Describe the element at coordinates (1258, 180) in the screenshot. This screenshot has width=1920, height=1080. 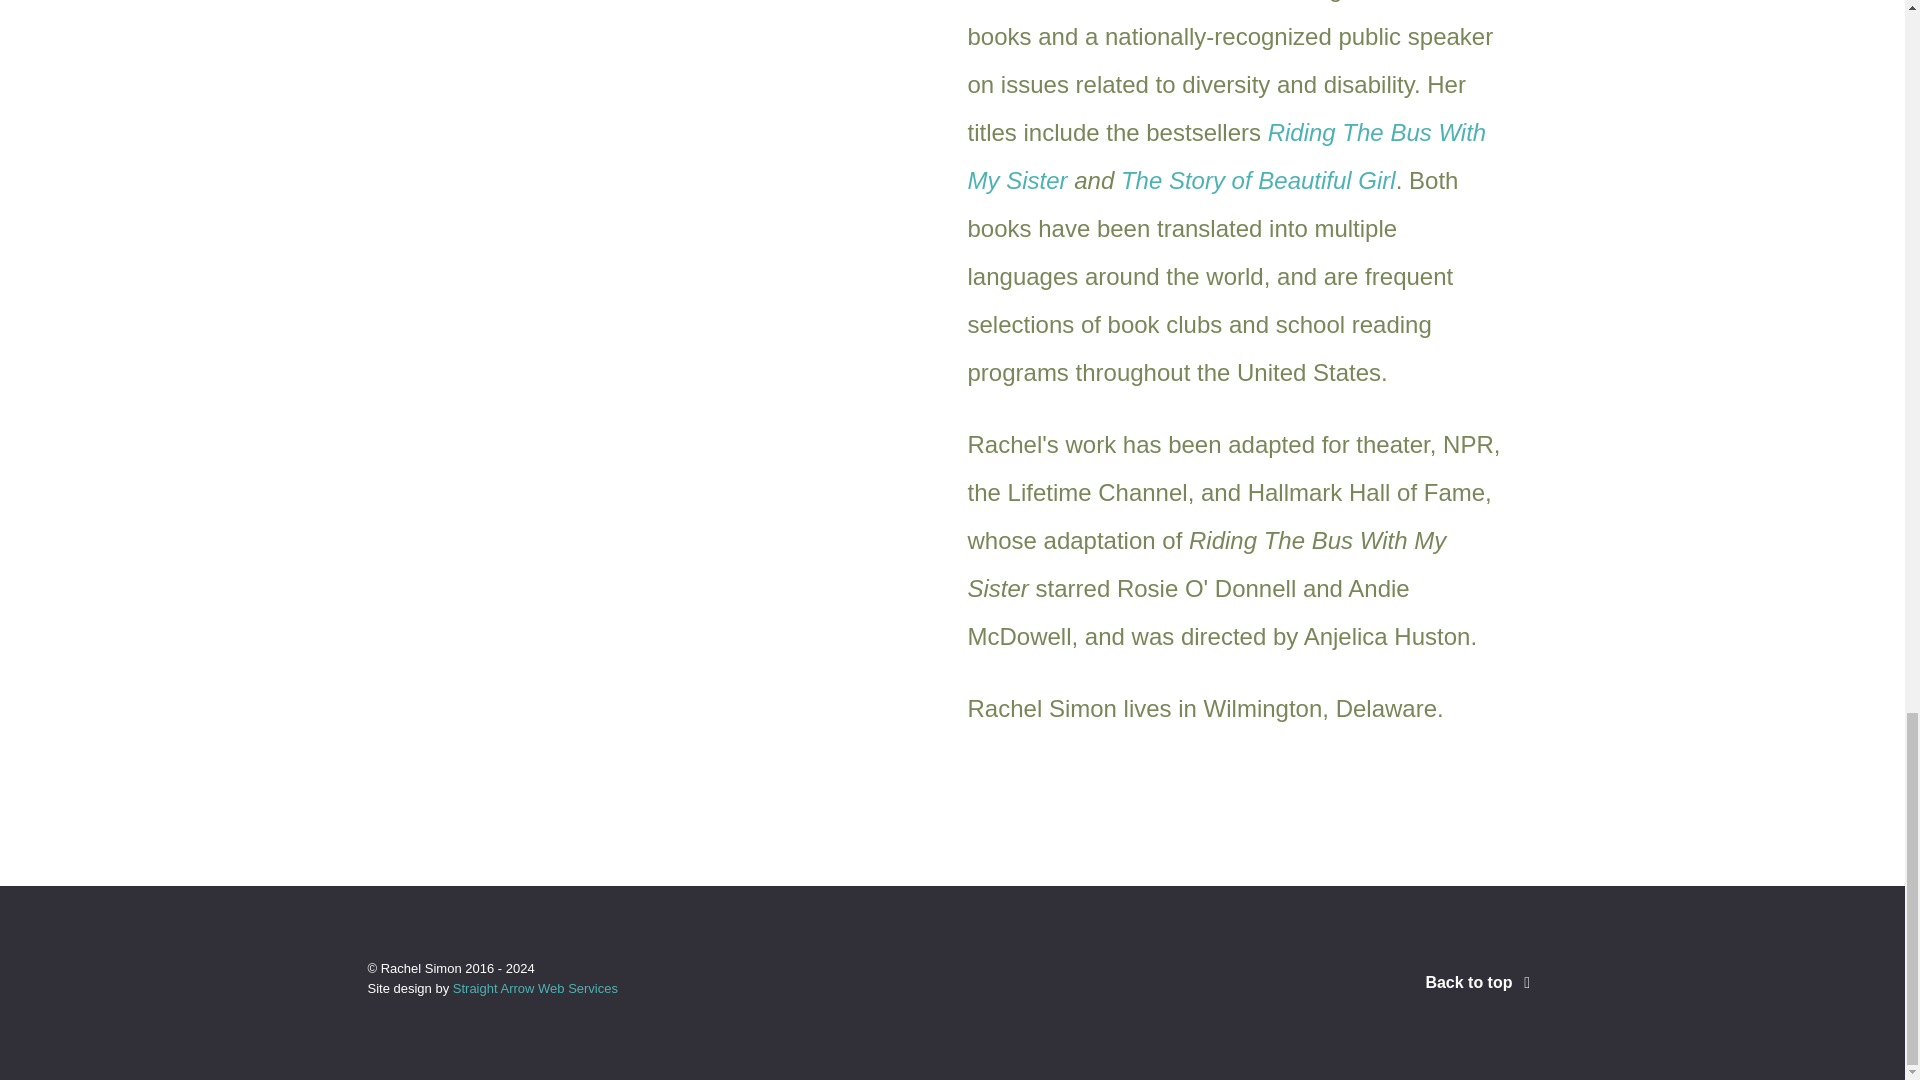
I see `The Story of Beautiful Girl` at that location.